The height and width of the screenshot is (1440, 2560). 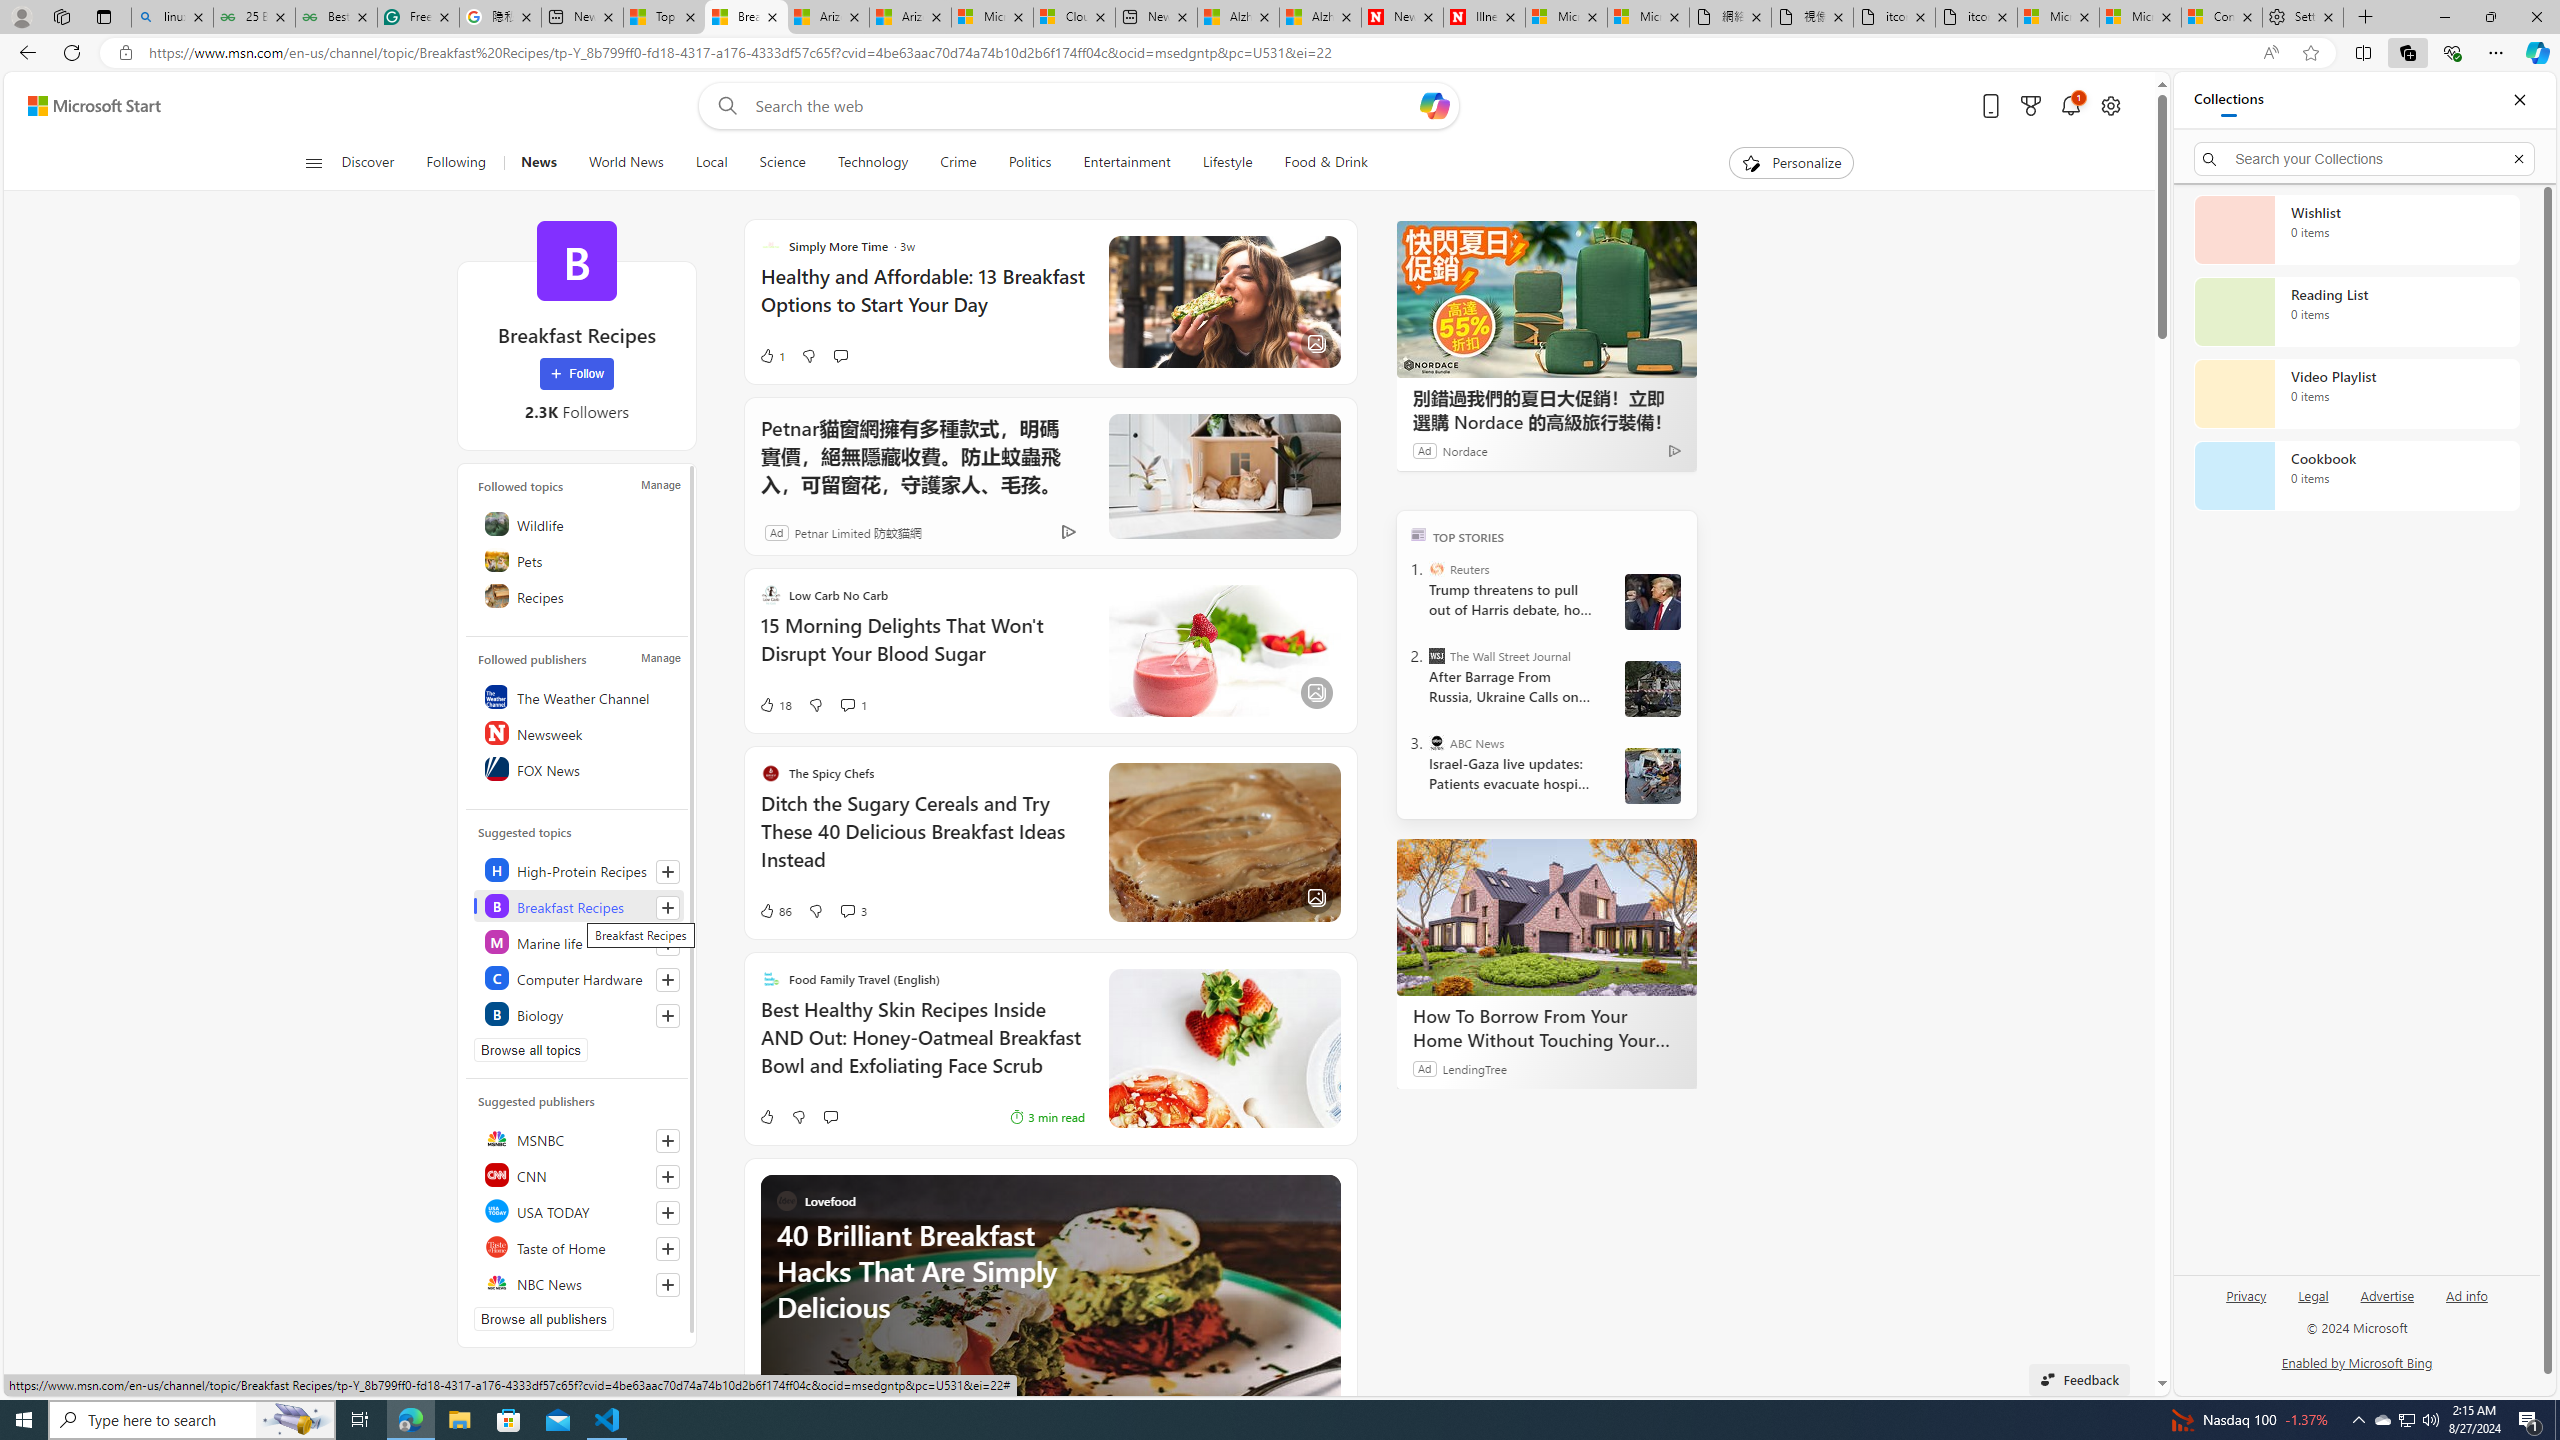 I want to click on linux basic - Search, so click(x=172, y=17).